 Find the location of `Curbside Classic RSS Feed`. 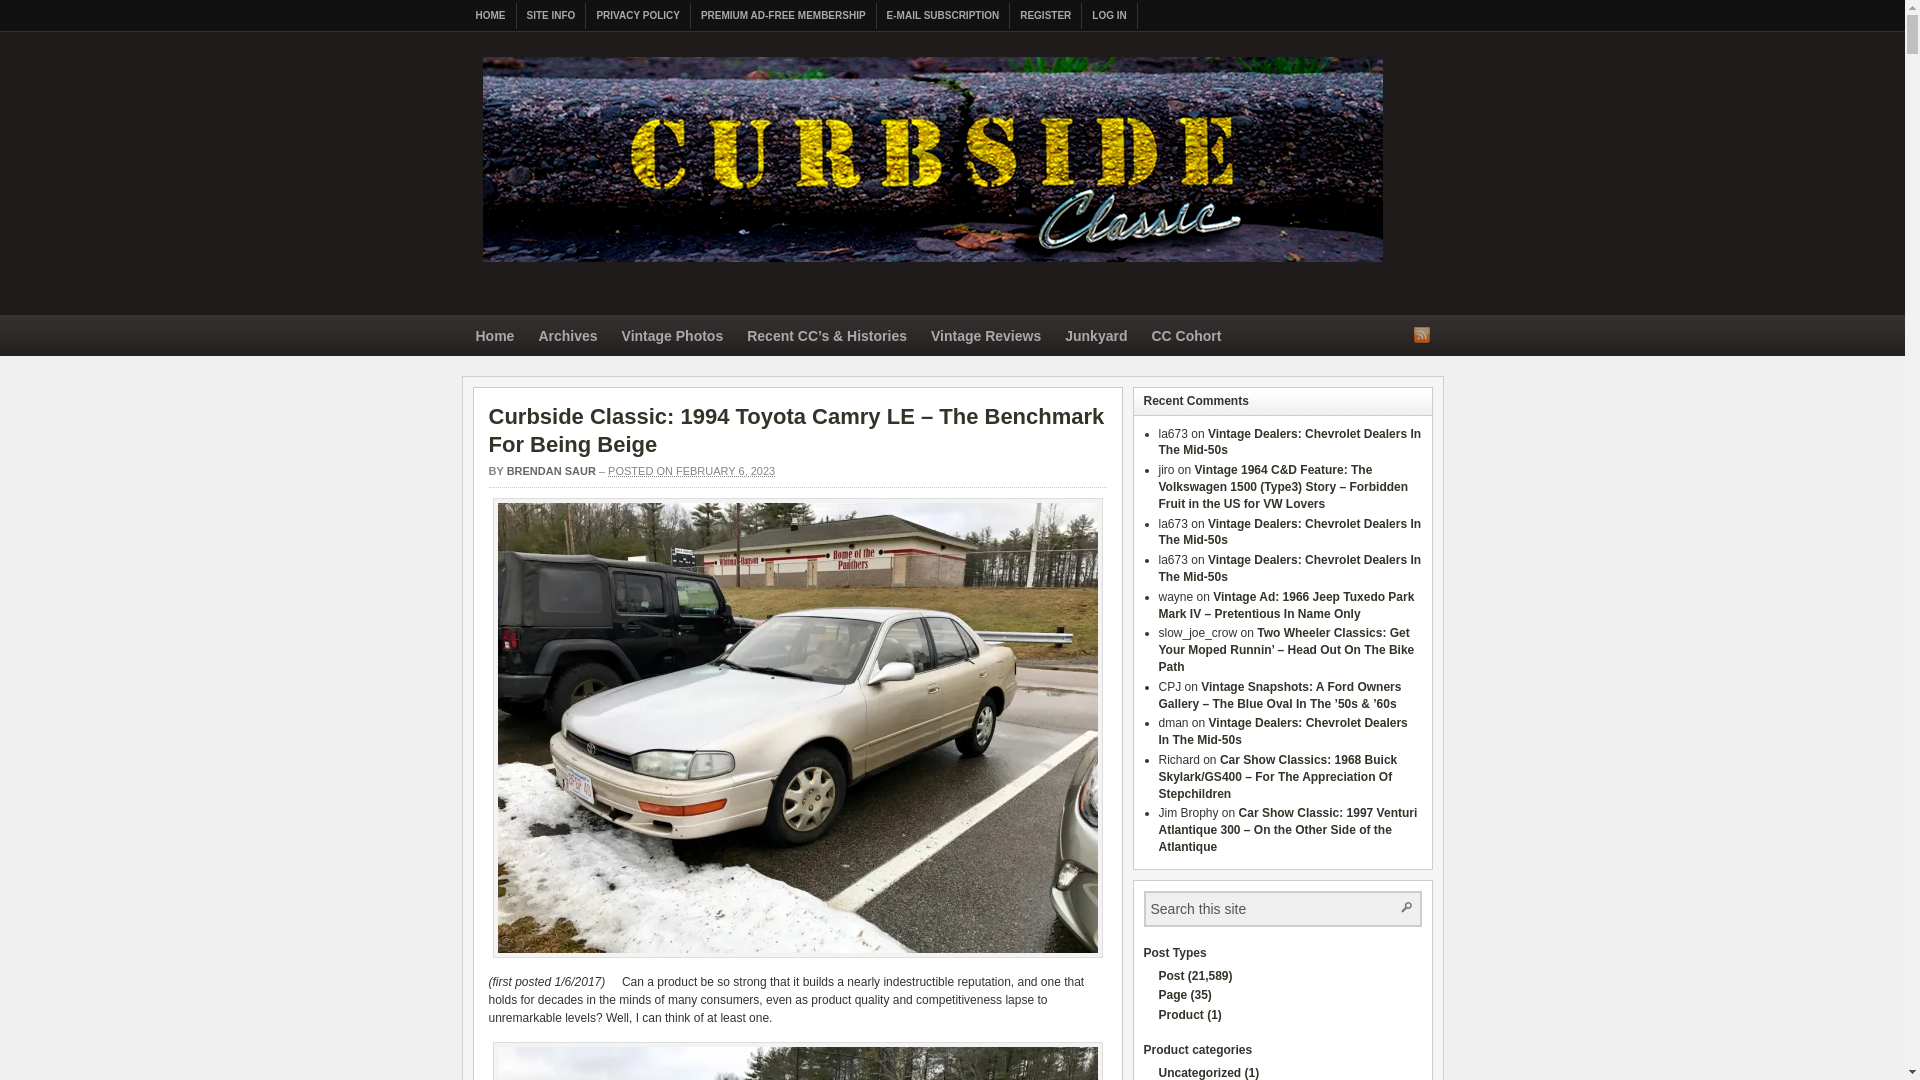

Curbside Classic RSS Feed is located at coordinates (1422, 334).